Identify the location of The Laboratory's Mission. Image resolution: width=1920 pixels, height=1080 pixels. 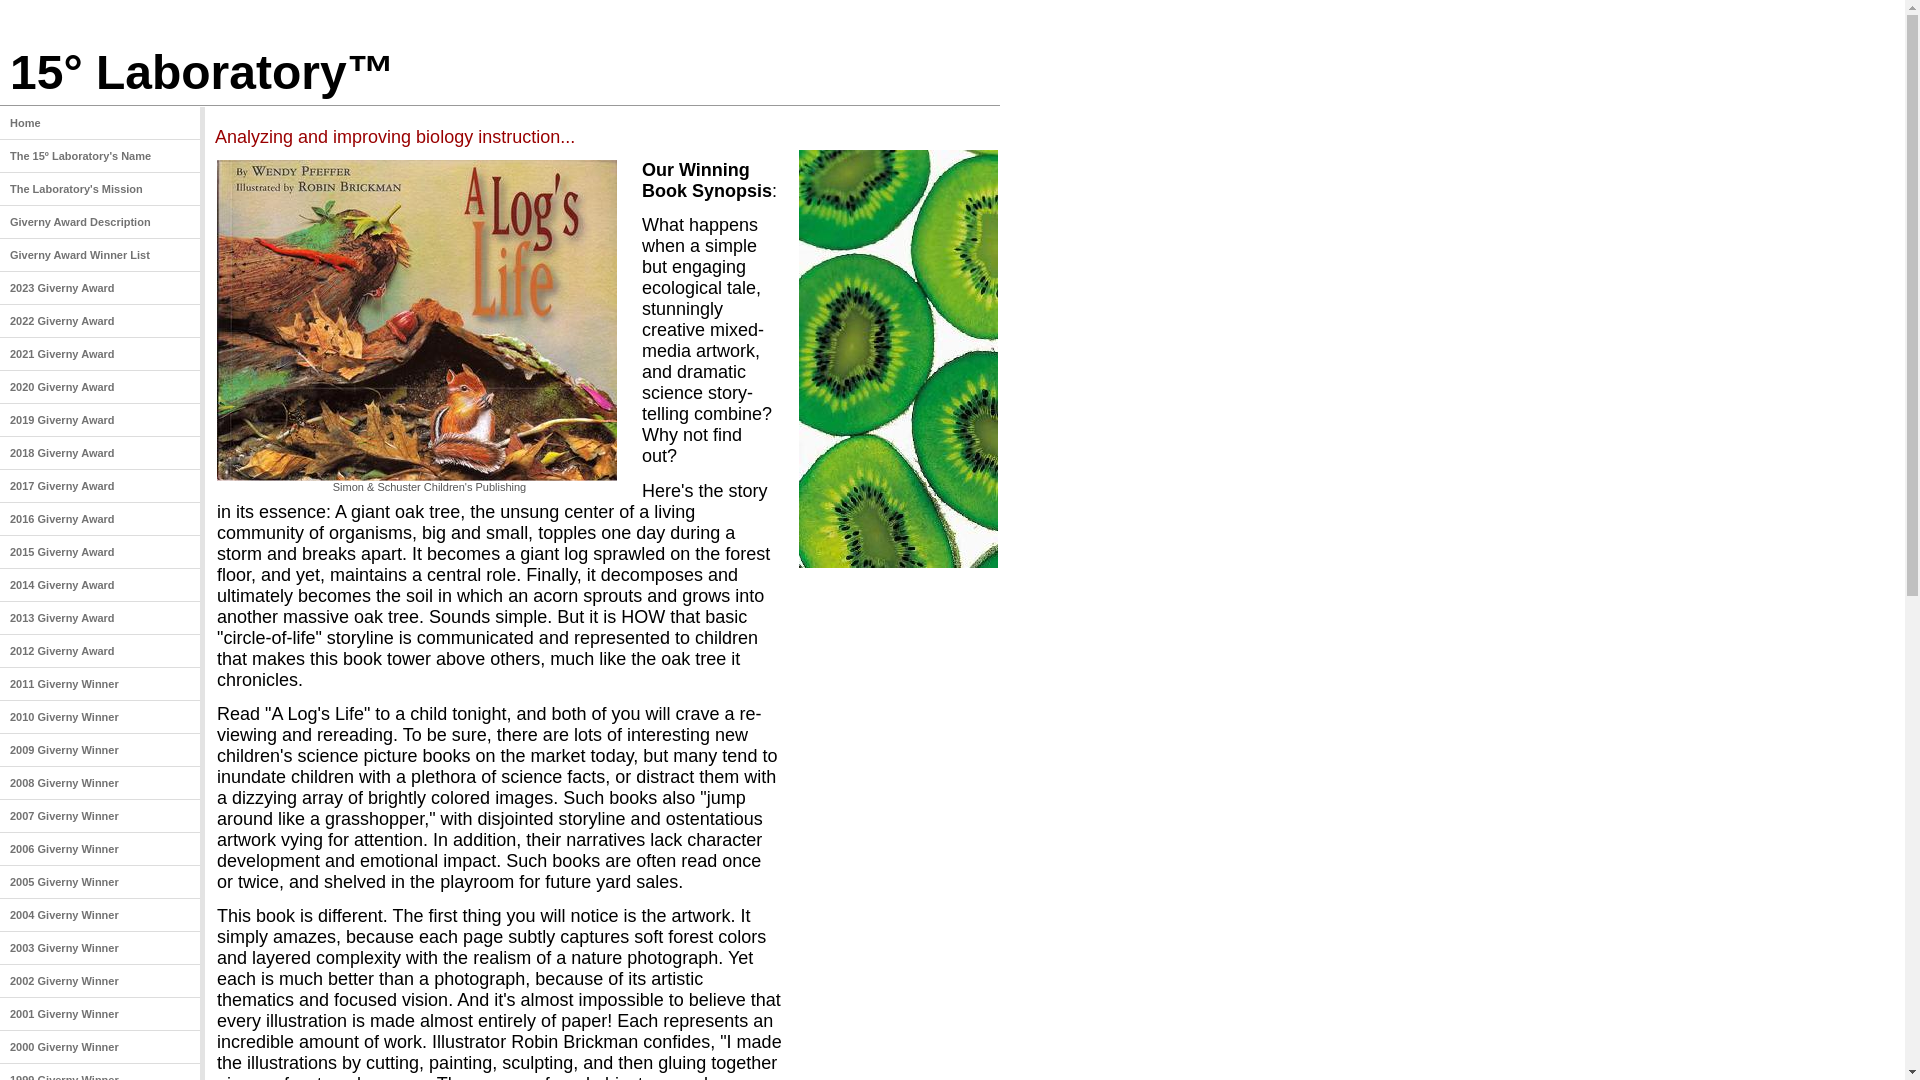
(100, 190).